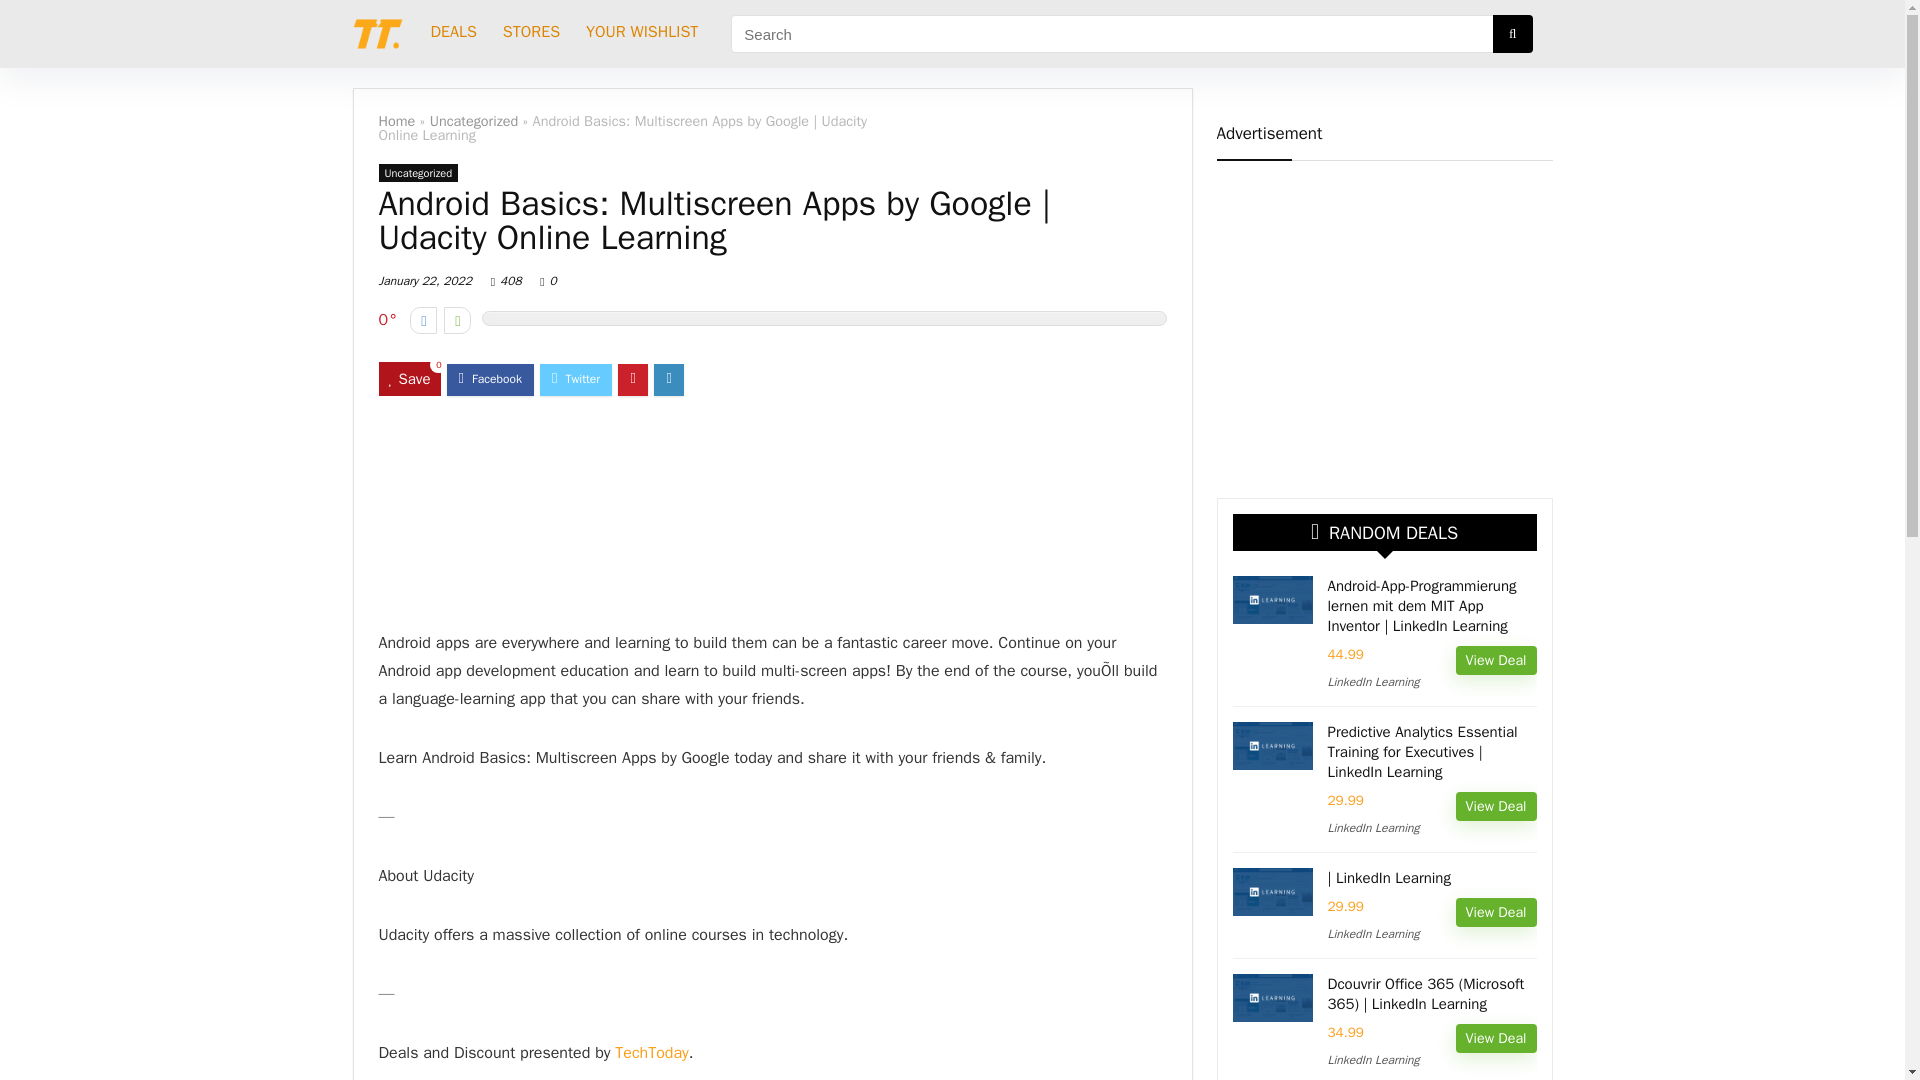 The width and height of the screenshot is (1920, 1080). Describe the element at coordinates (652, 1052) in the screenshot. I see `TechToday` at that location.